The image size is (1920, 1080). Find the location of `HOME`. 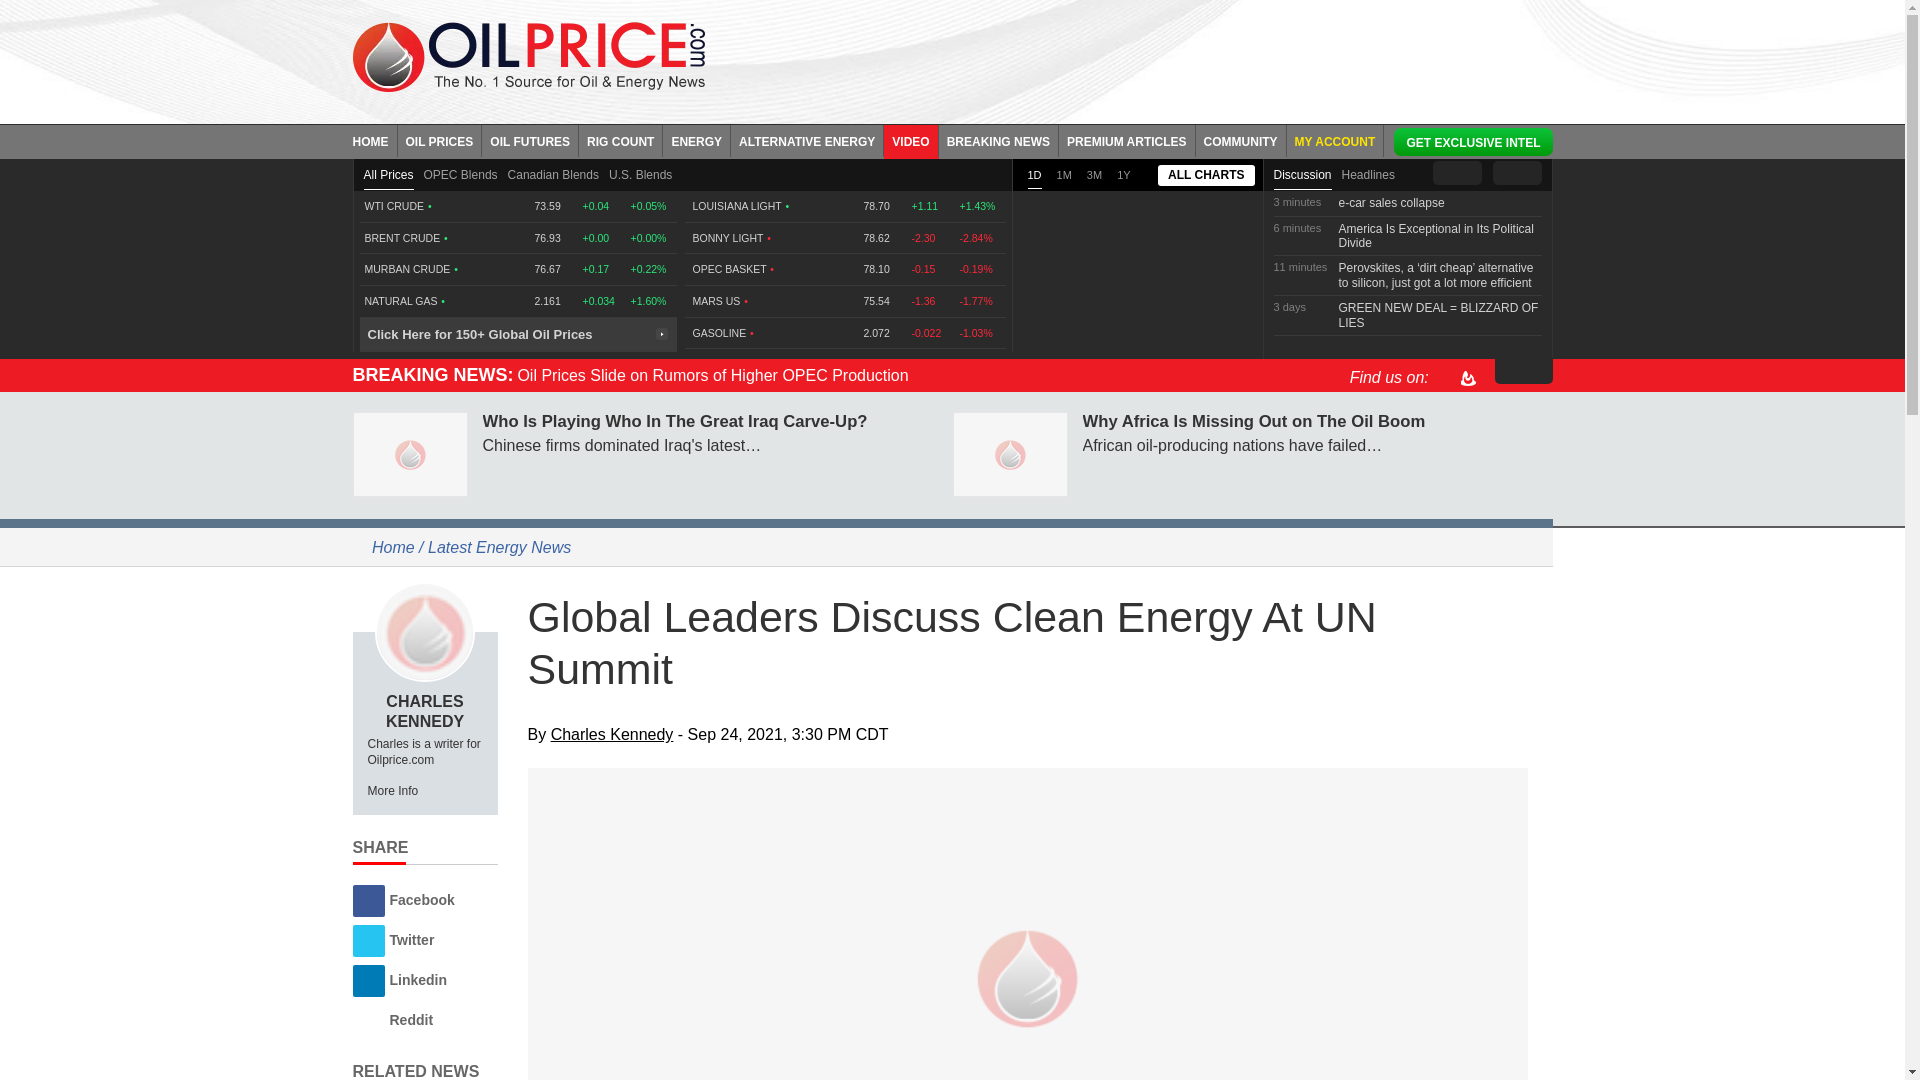

HOME is located at coordinates (374, 140).